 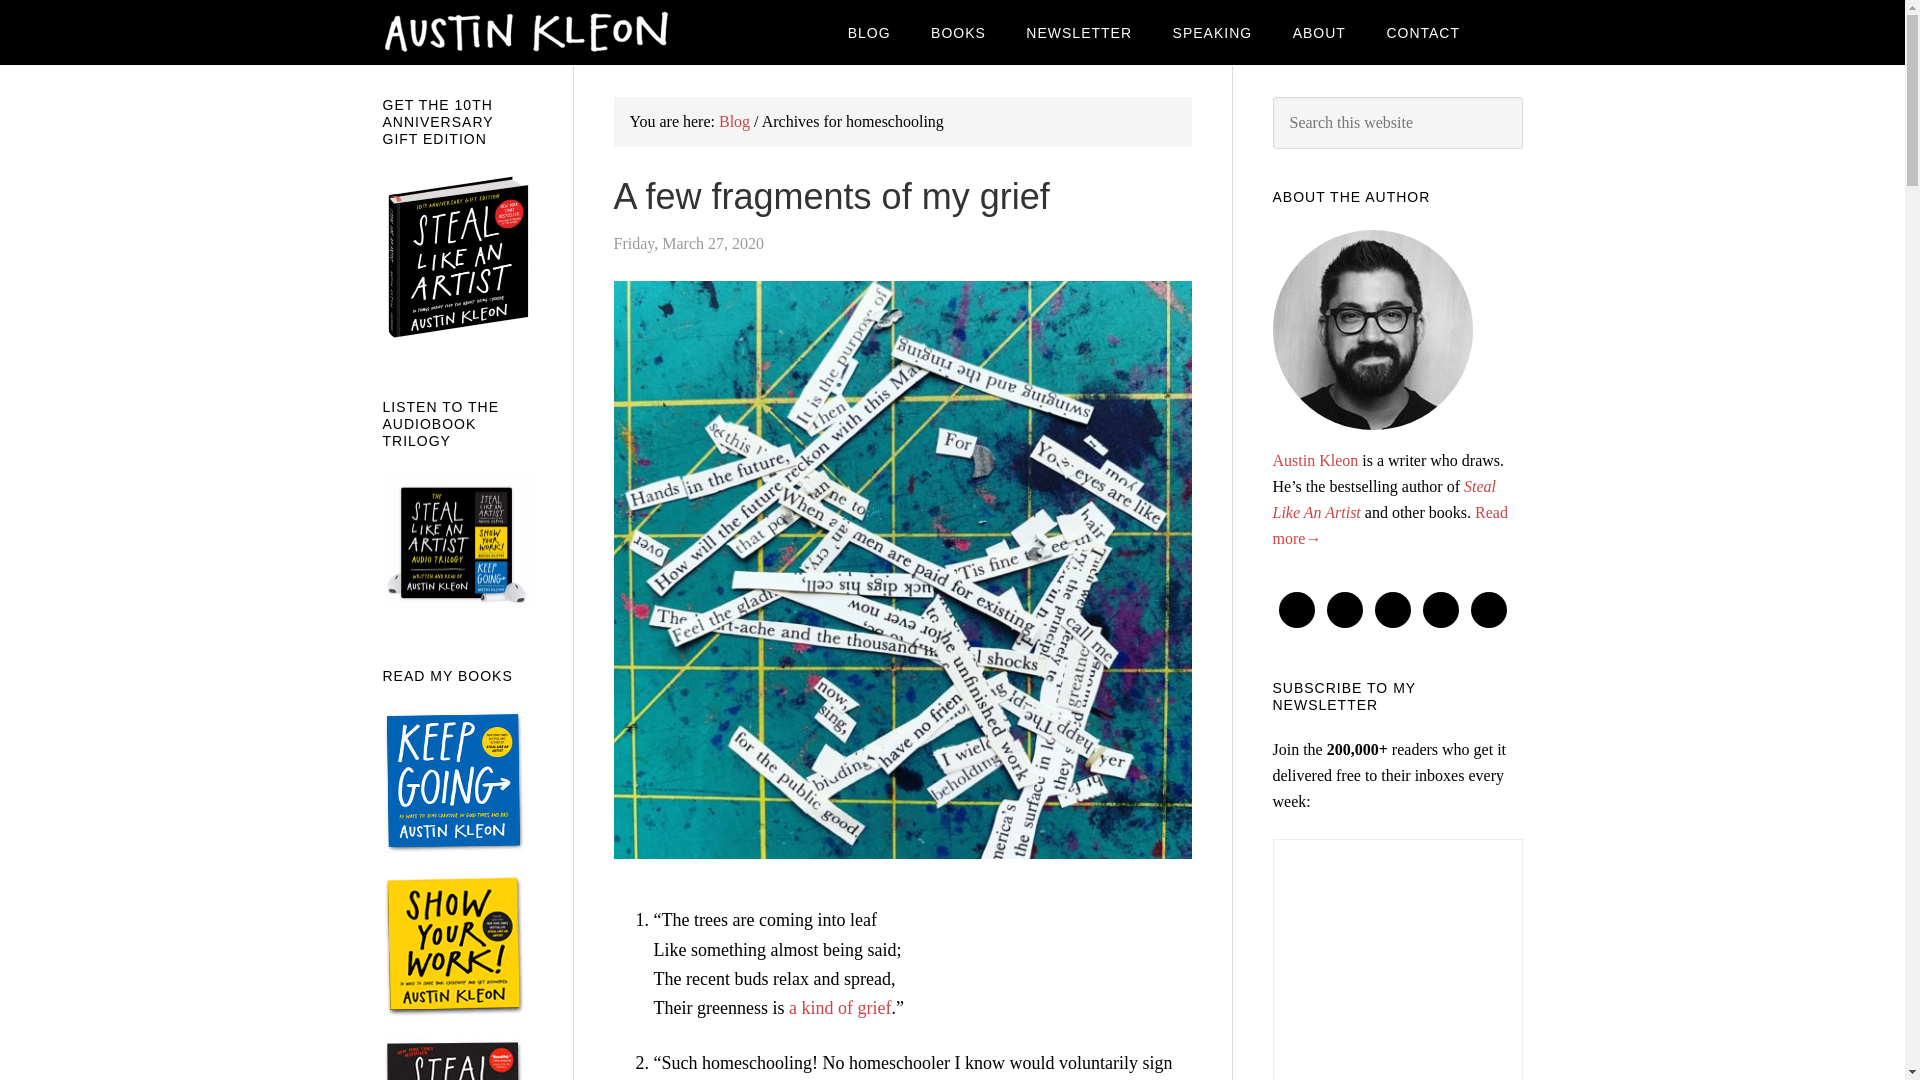 What do you see at coordinates (1314, 460) in the screenshot?
I see `Austin Kleon` at bounding box center [1314, 460].